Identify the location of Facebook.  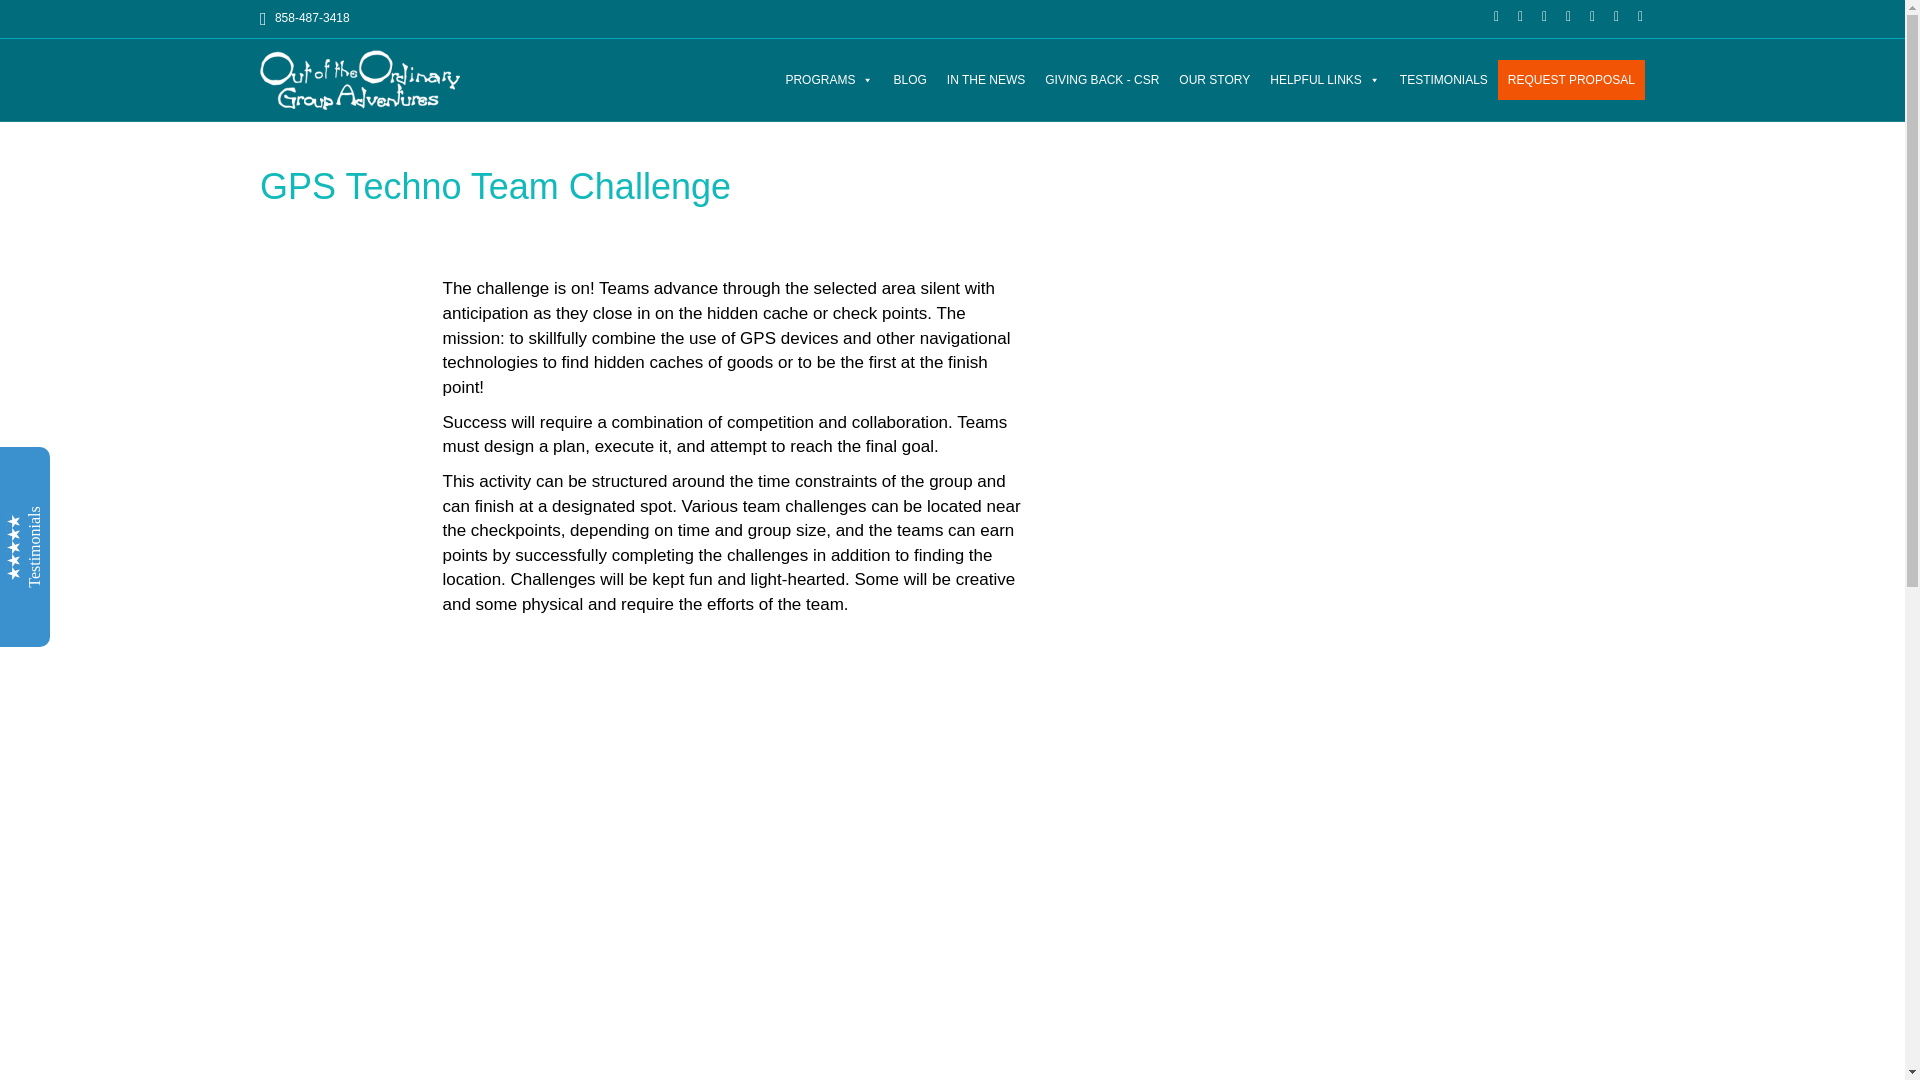
(1486, 15).